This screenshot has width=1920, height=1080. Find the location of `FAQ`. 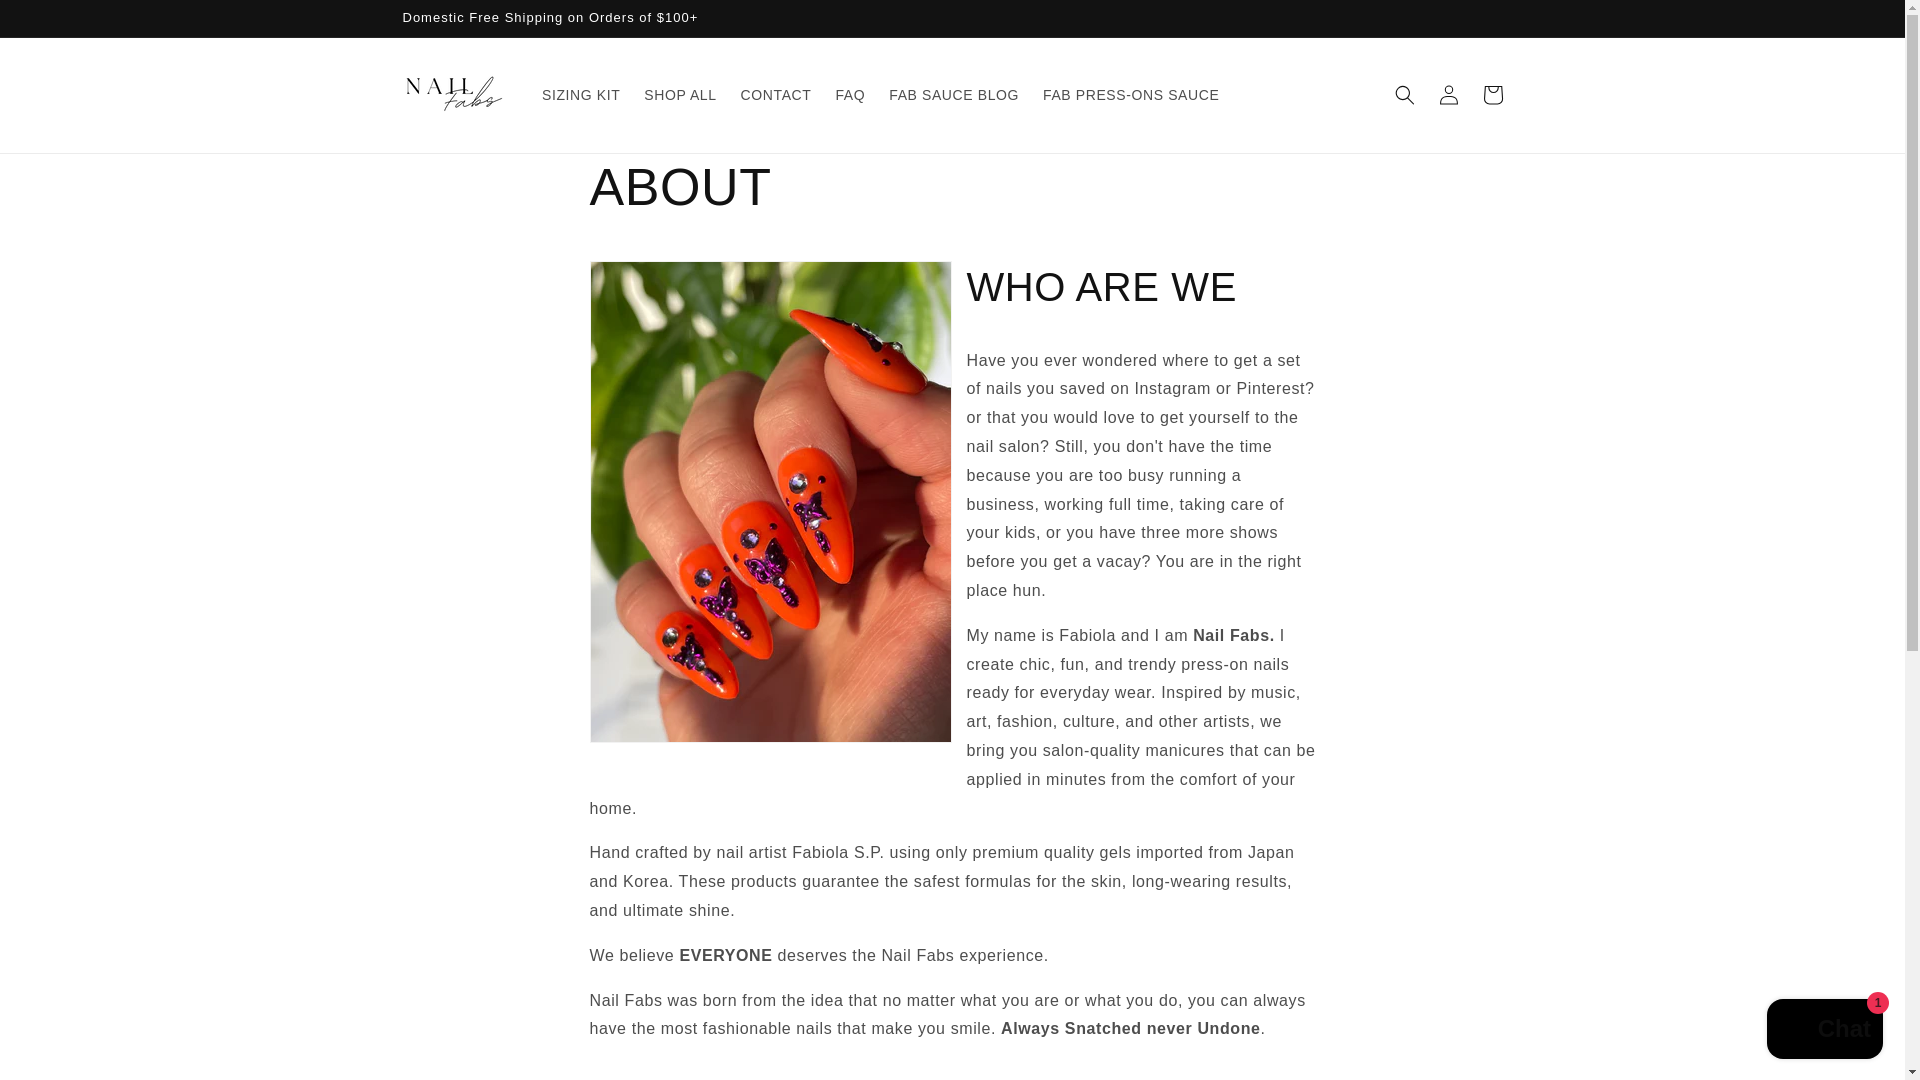

FAQ is located at coordinates (850, 94).